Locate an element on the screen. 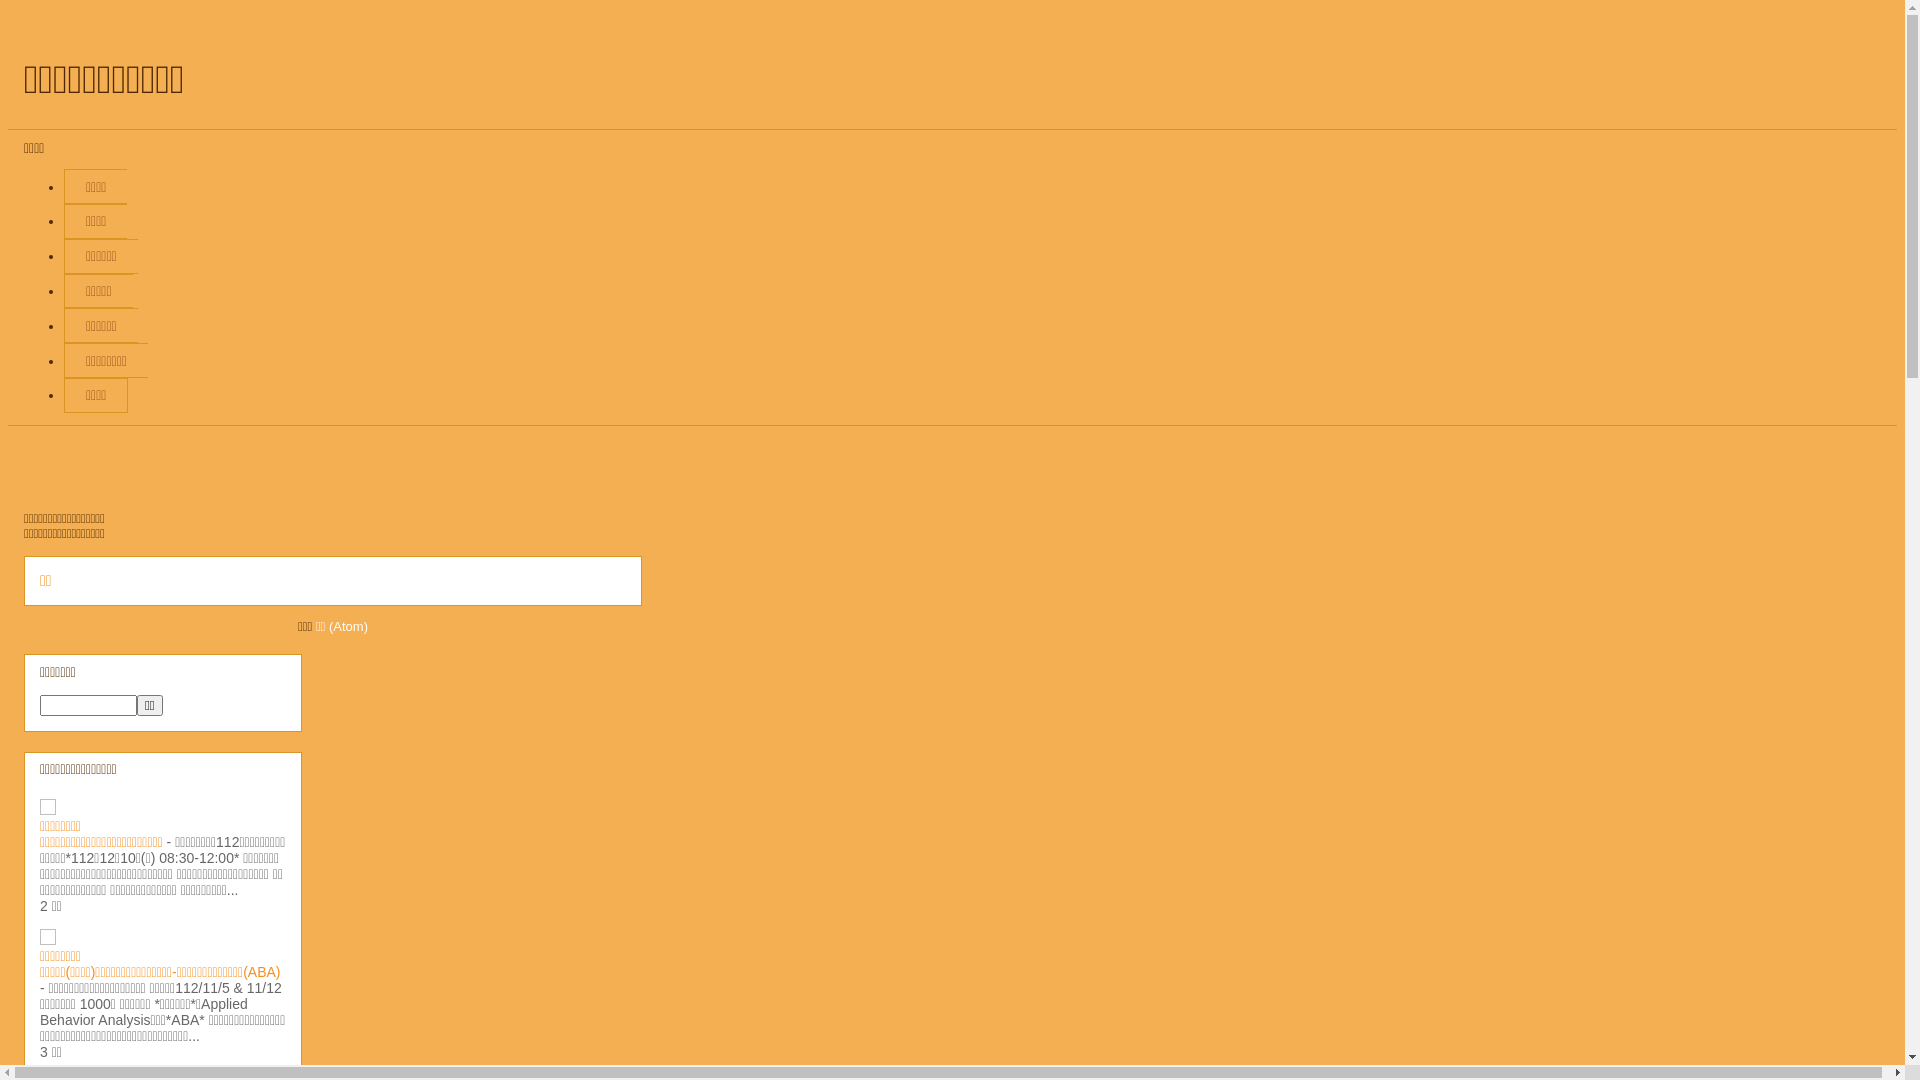  search is located at coordinates (150, 706).